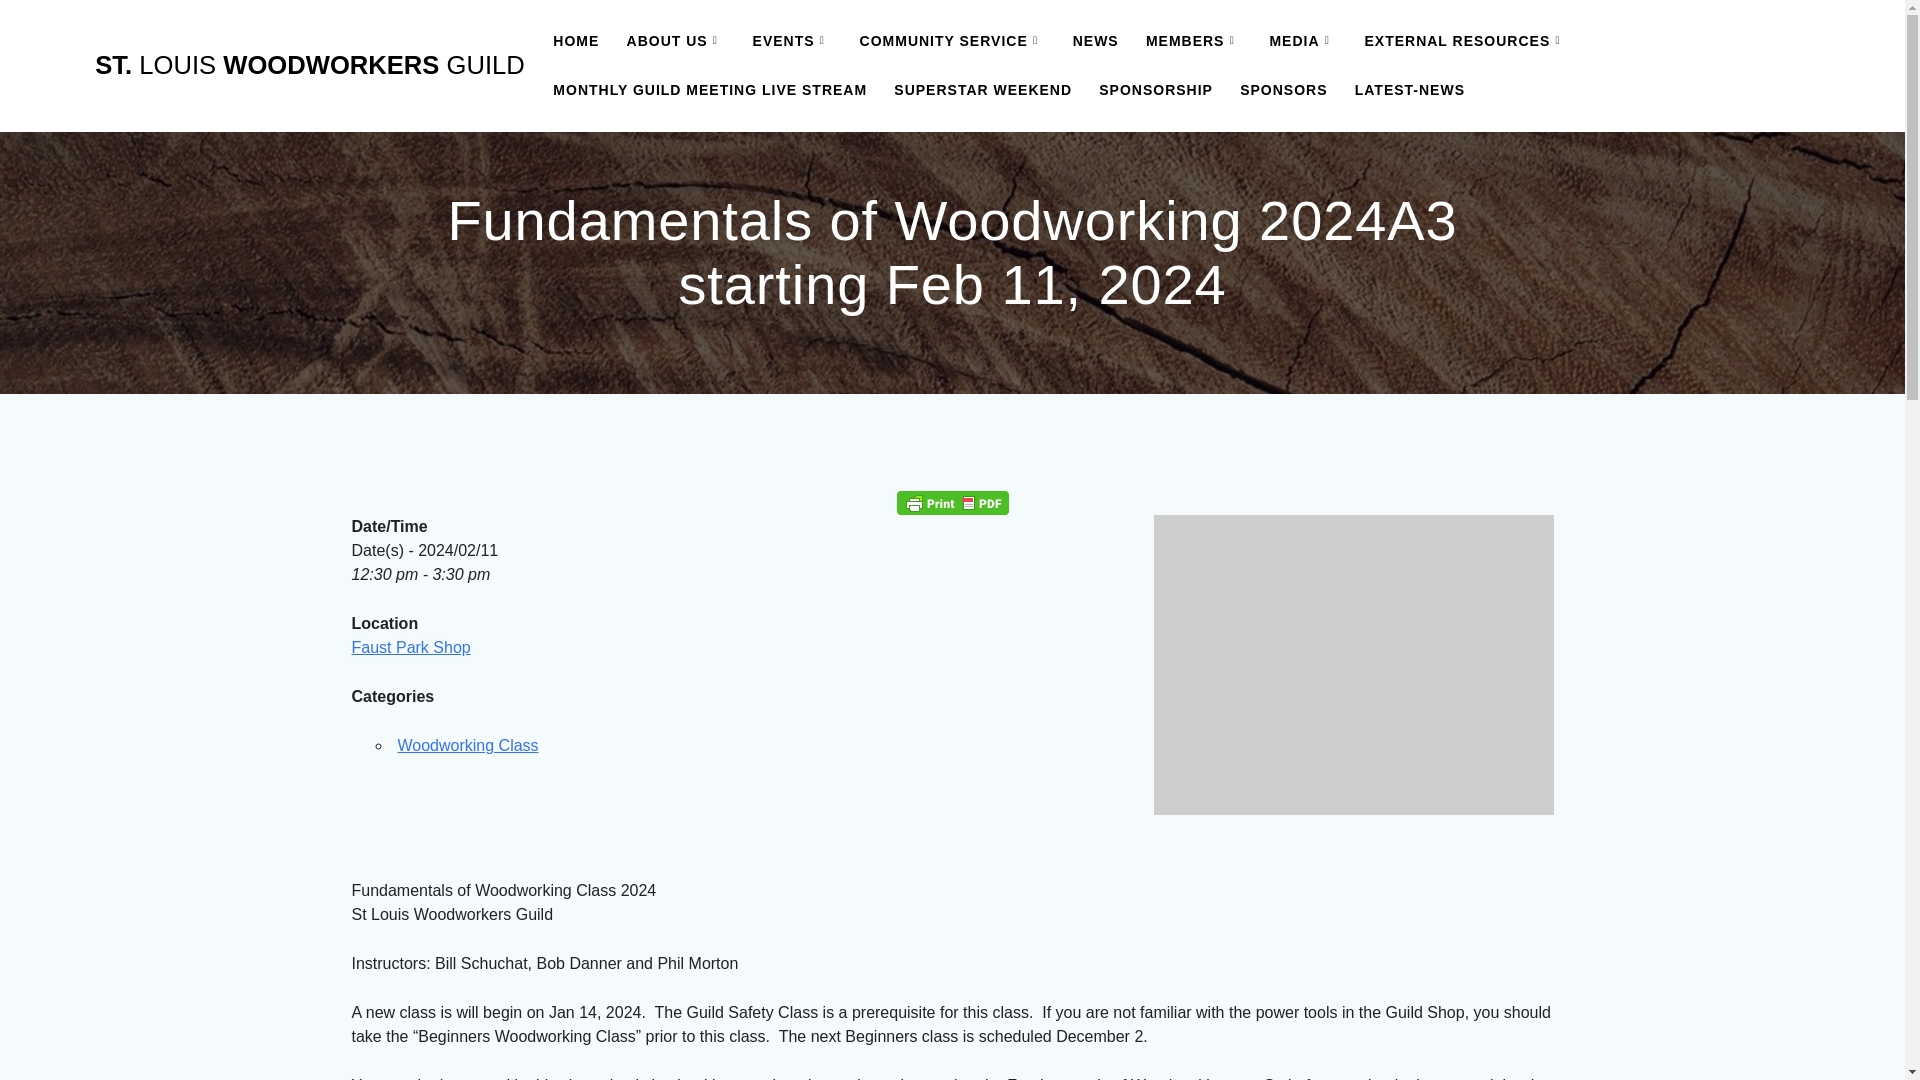 Image resolution: width=1920 pixels, height=1080 pixels. Describe the element at coordinates (1096, 40) in the screenshot. I see `NEWS` at that location.